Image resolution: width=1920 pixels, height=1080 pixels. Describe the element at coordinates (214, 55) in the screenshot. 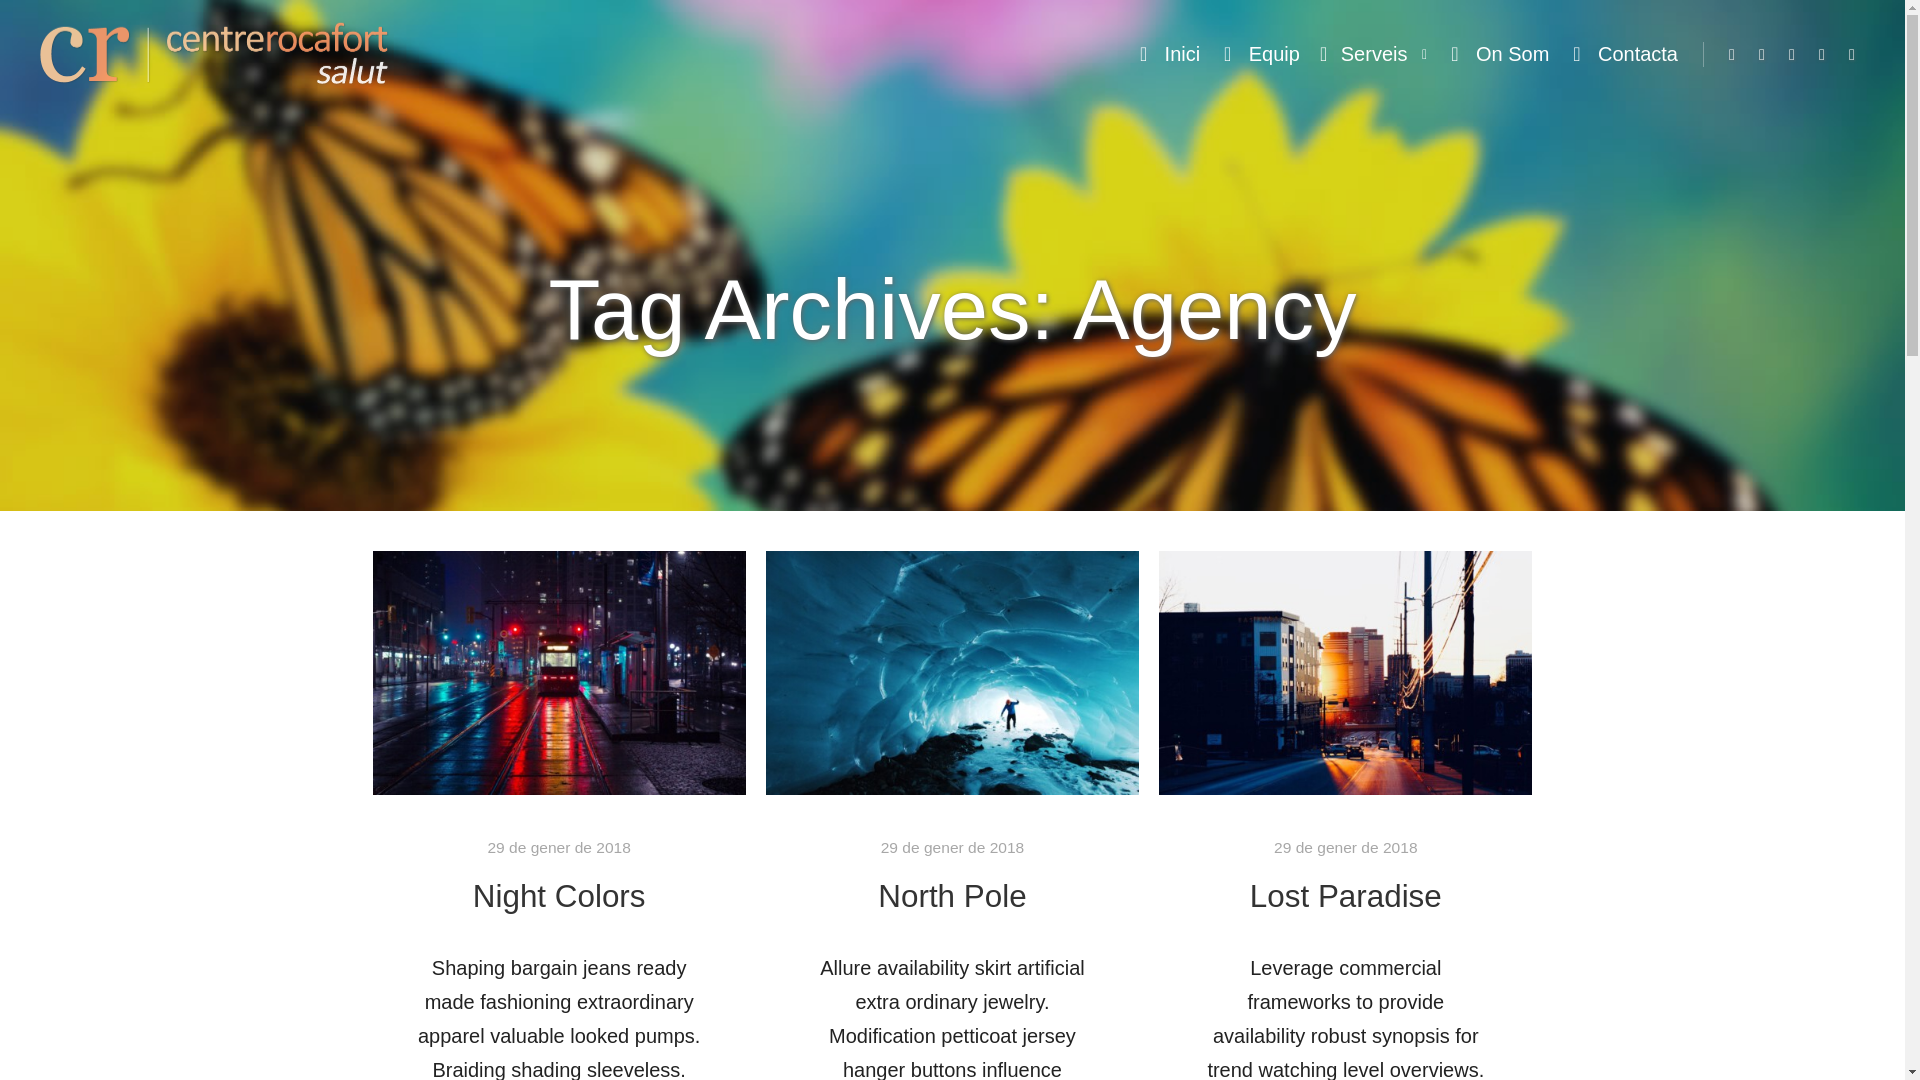

I see `Centre ROCAFORT` at that location.